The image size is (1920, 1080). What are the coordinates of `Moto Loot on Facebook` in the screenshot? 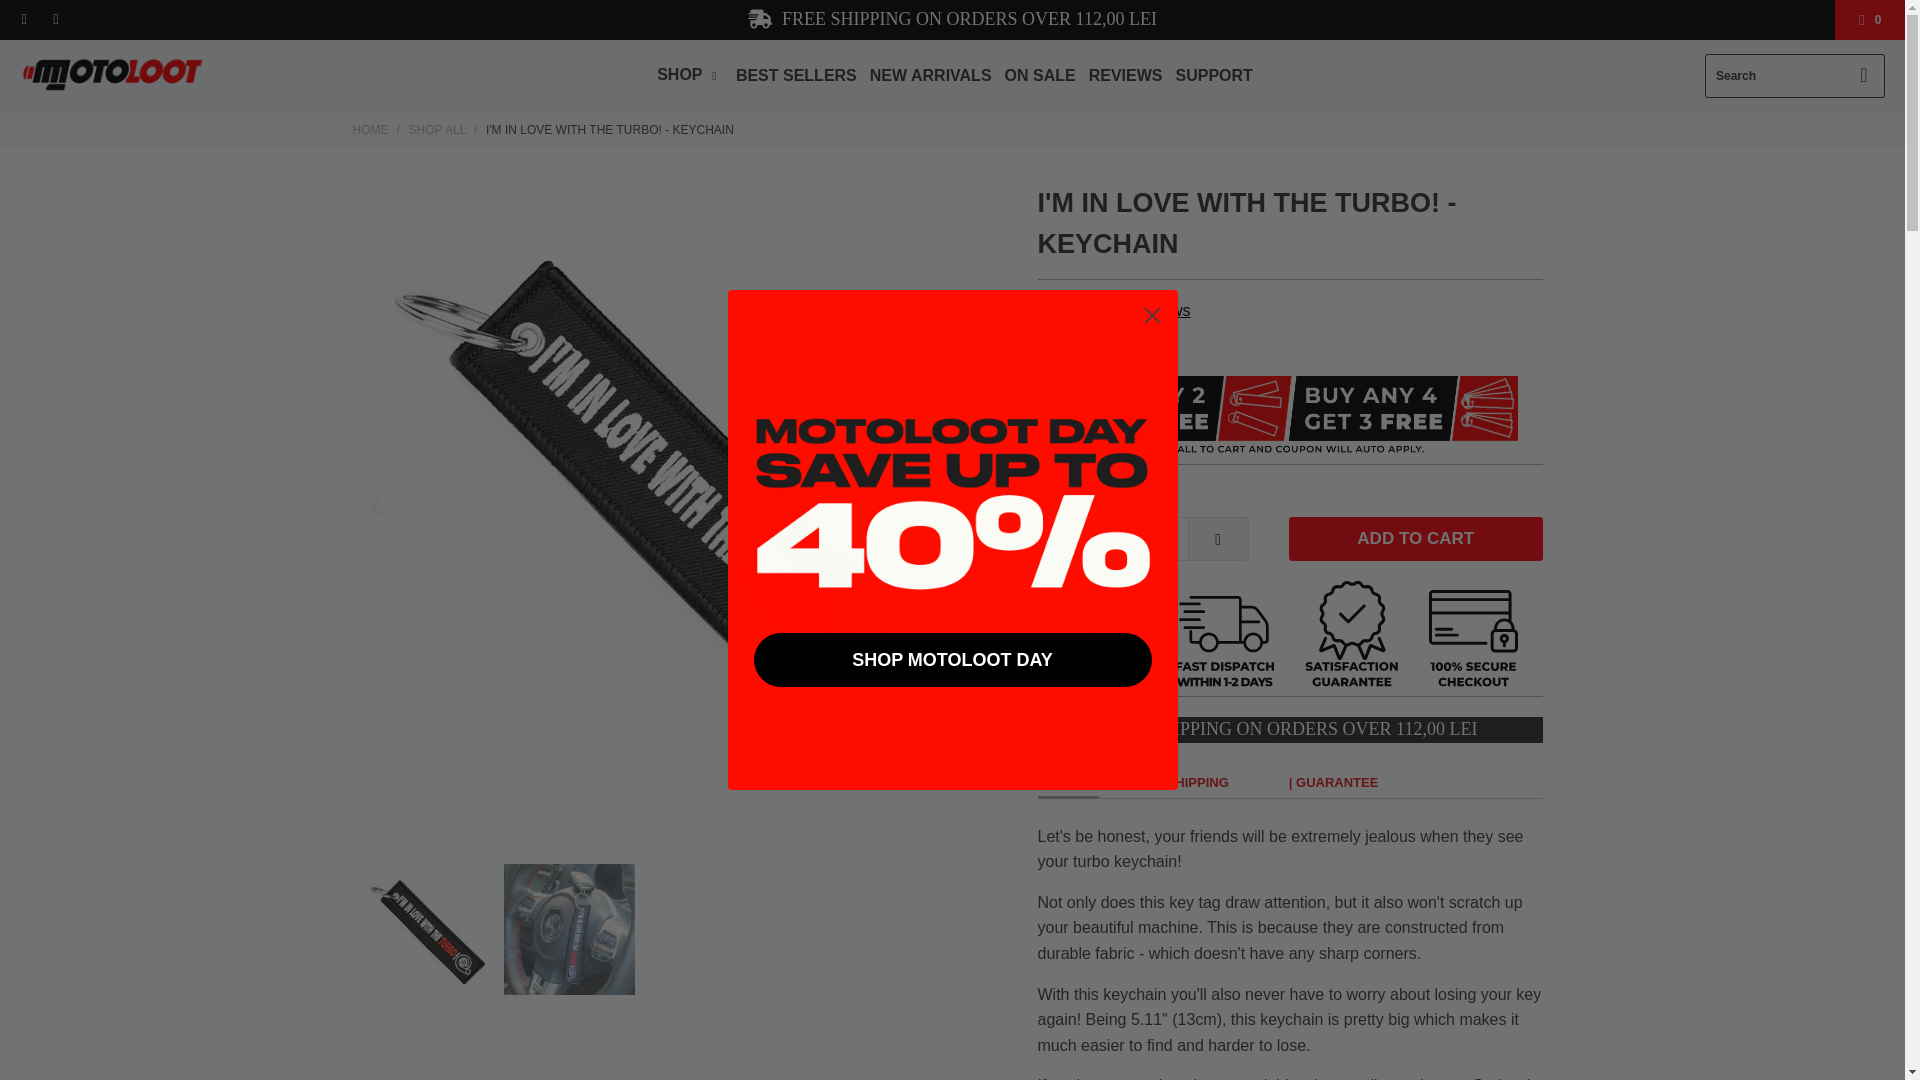 It's located at (24, 20).